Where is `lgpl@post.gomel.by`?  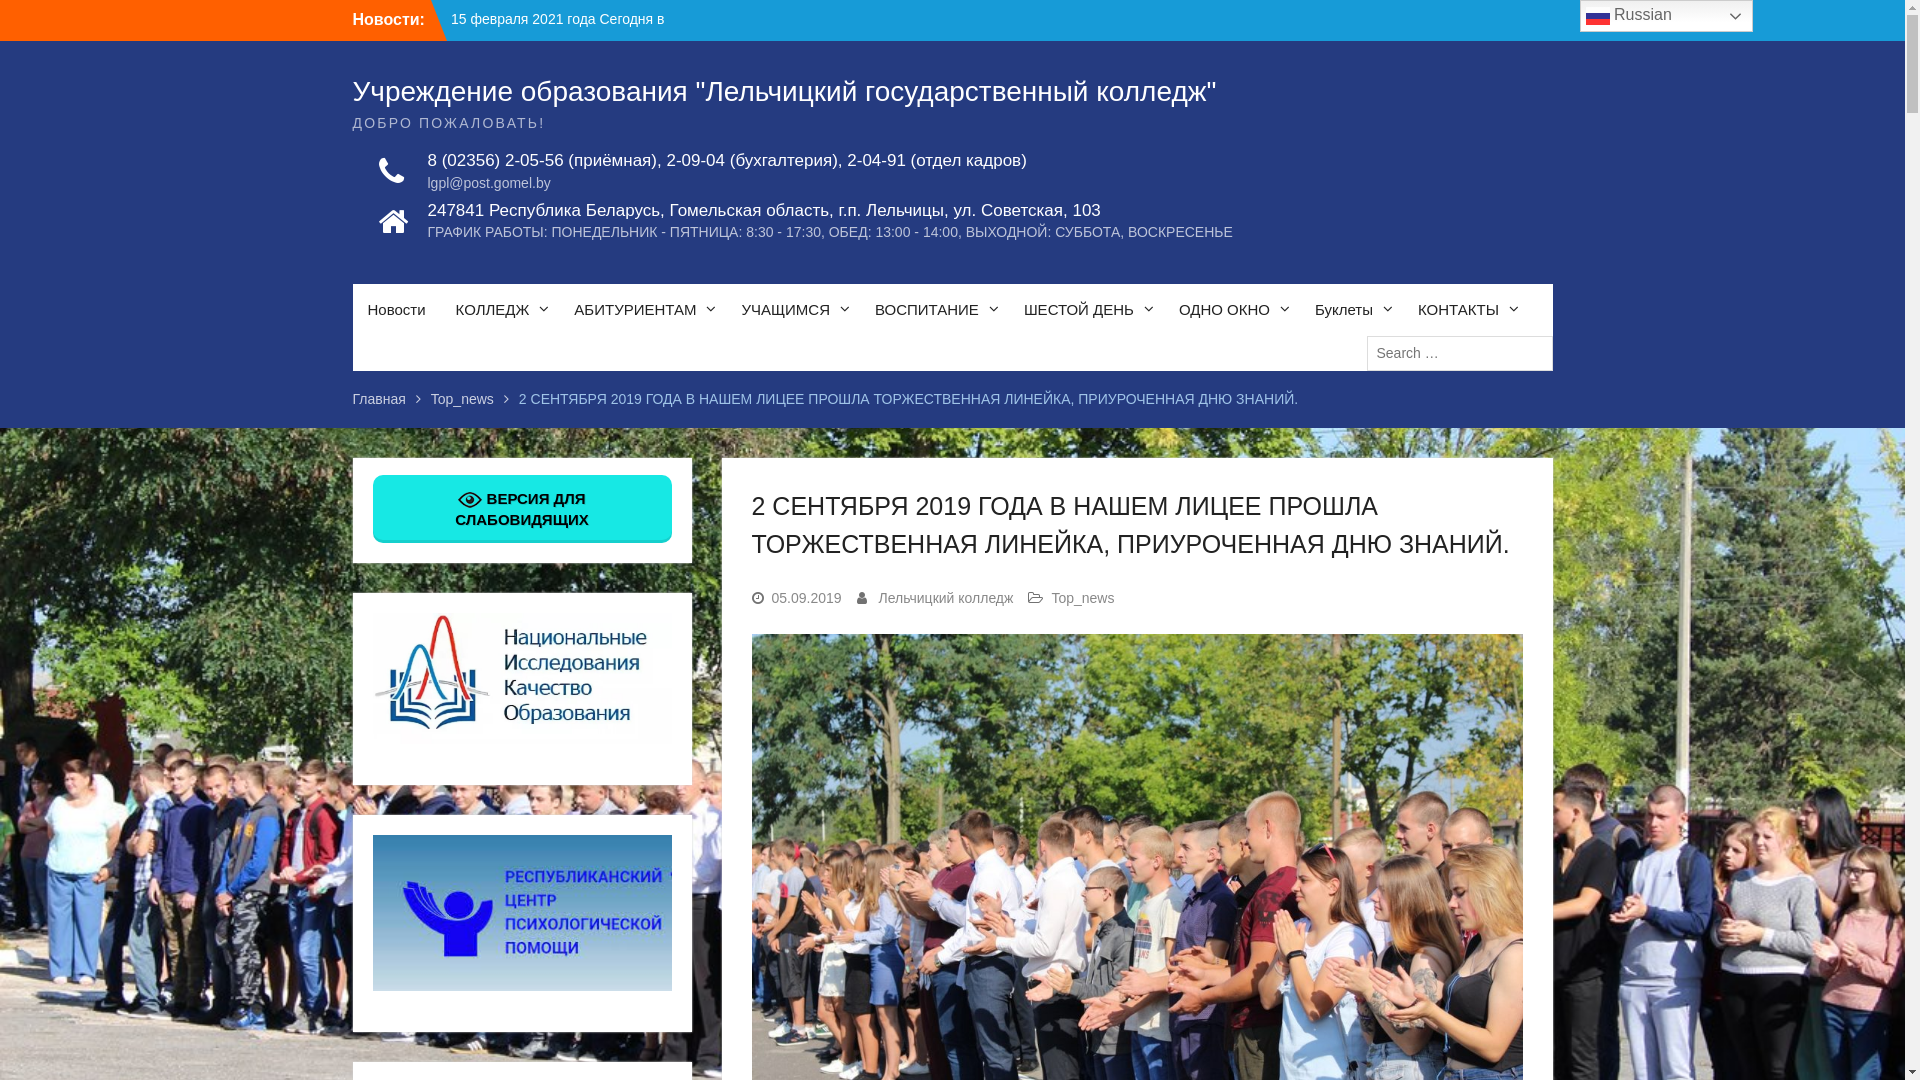 lgpl@post.gomel.by is located at coordinates (726, 184).